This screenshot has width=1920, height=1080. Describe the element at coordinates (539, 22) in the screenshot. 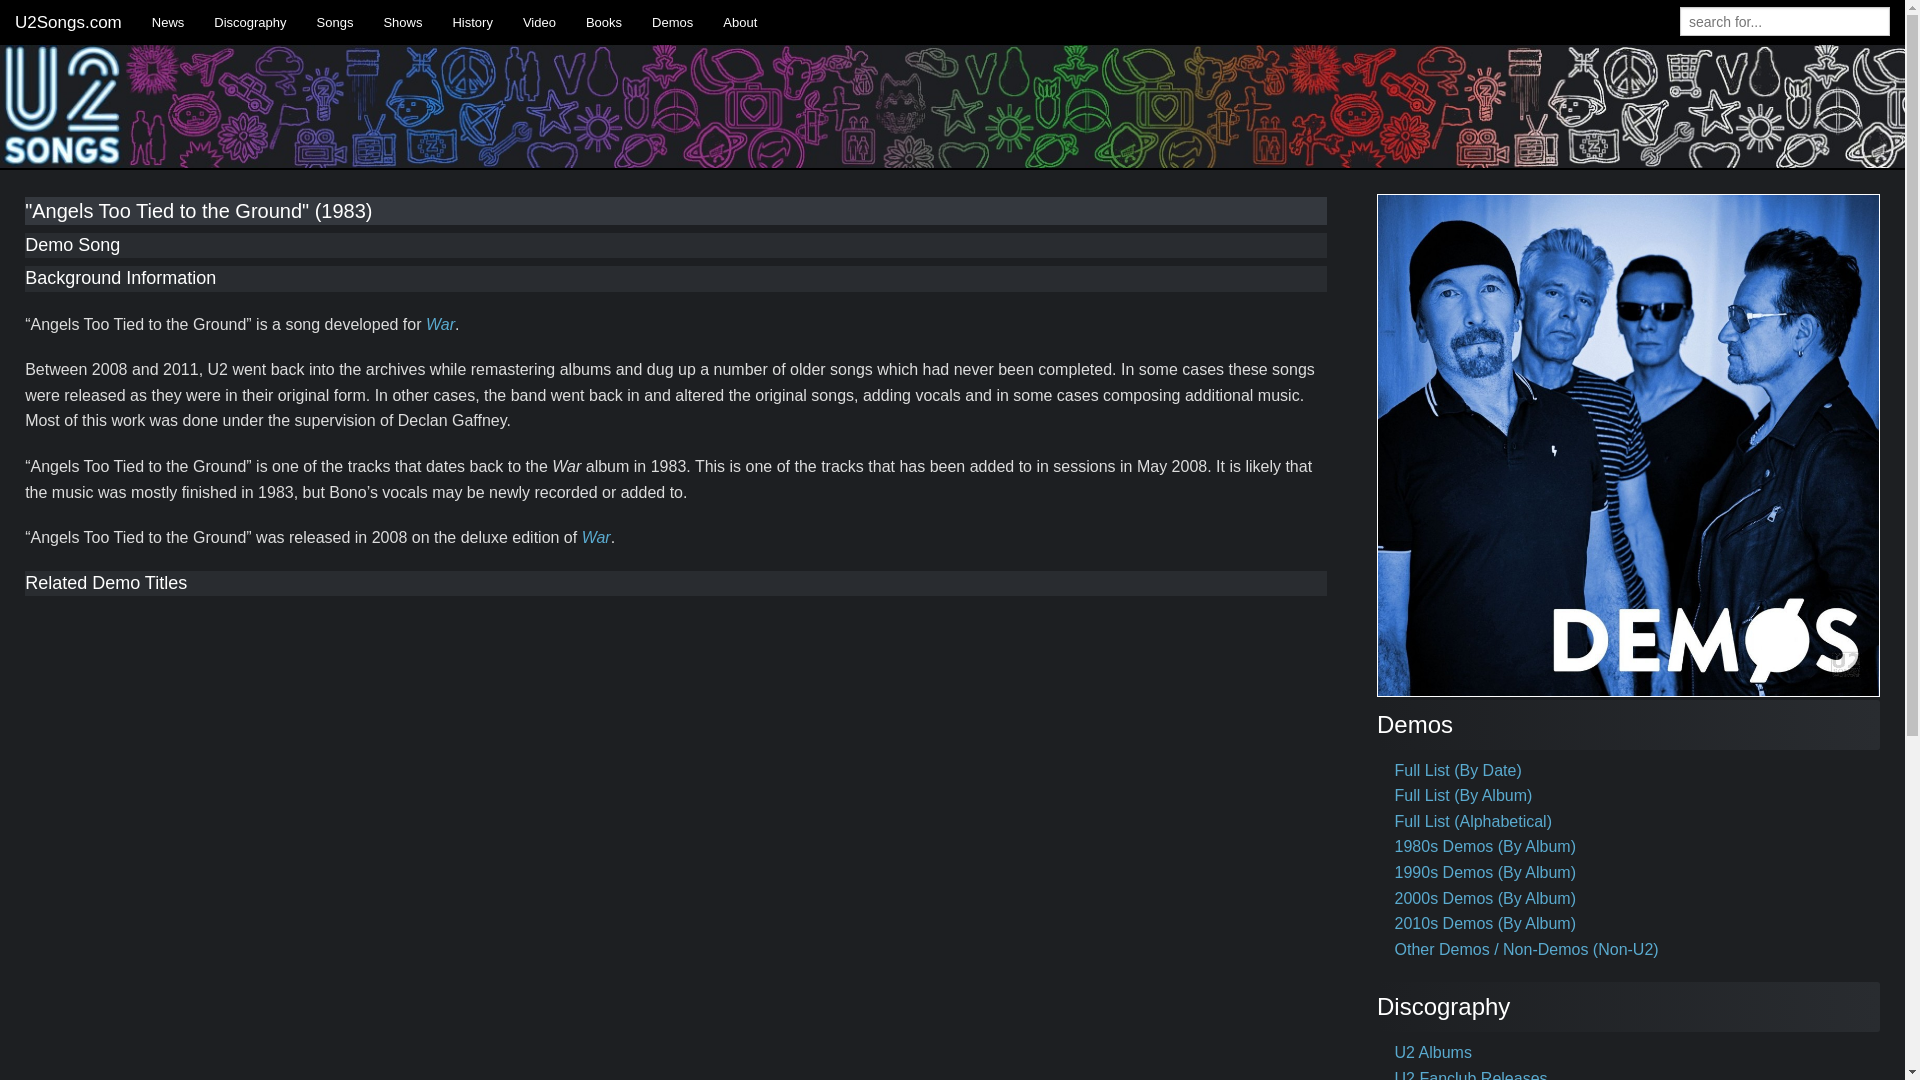

I see `Video` at that location.